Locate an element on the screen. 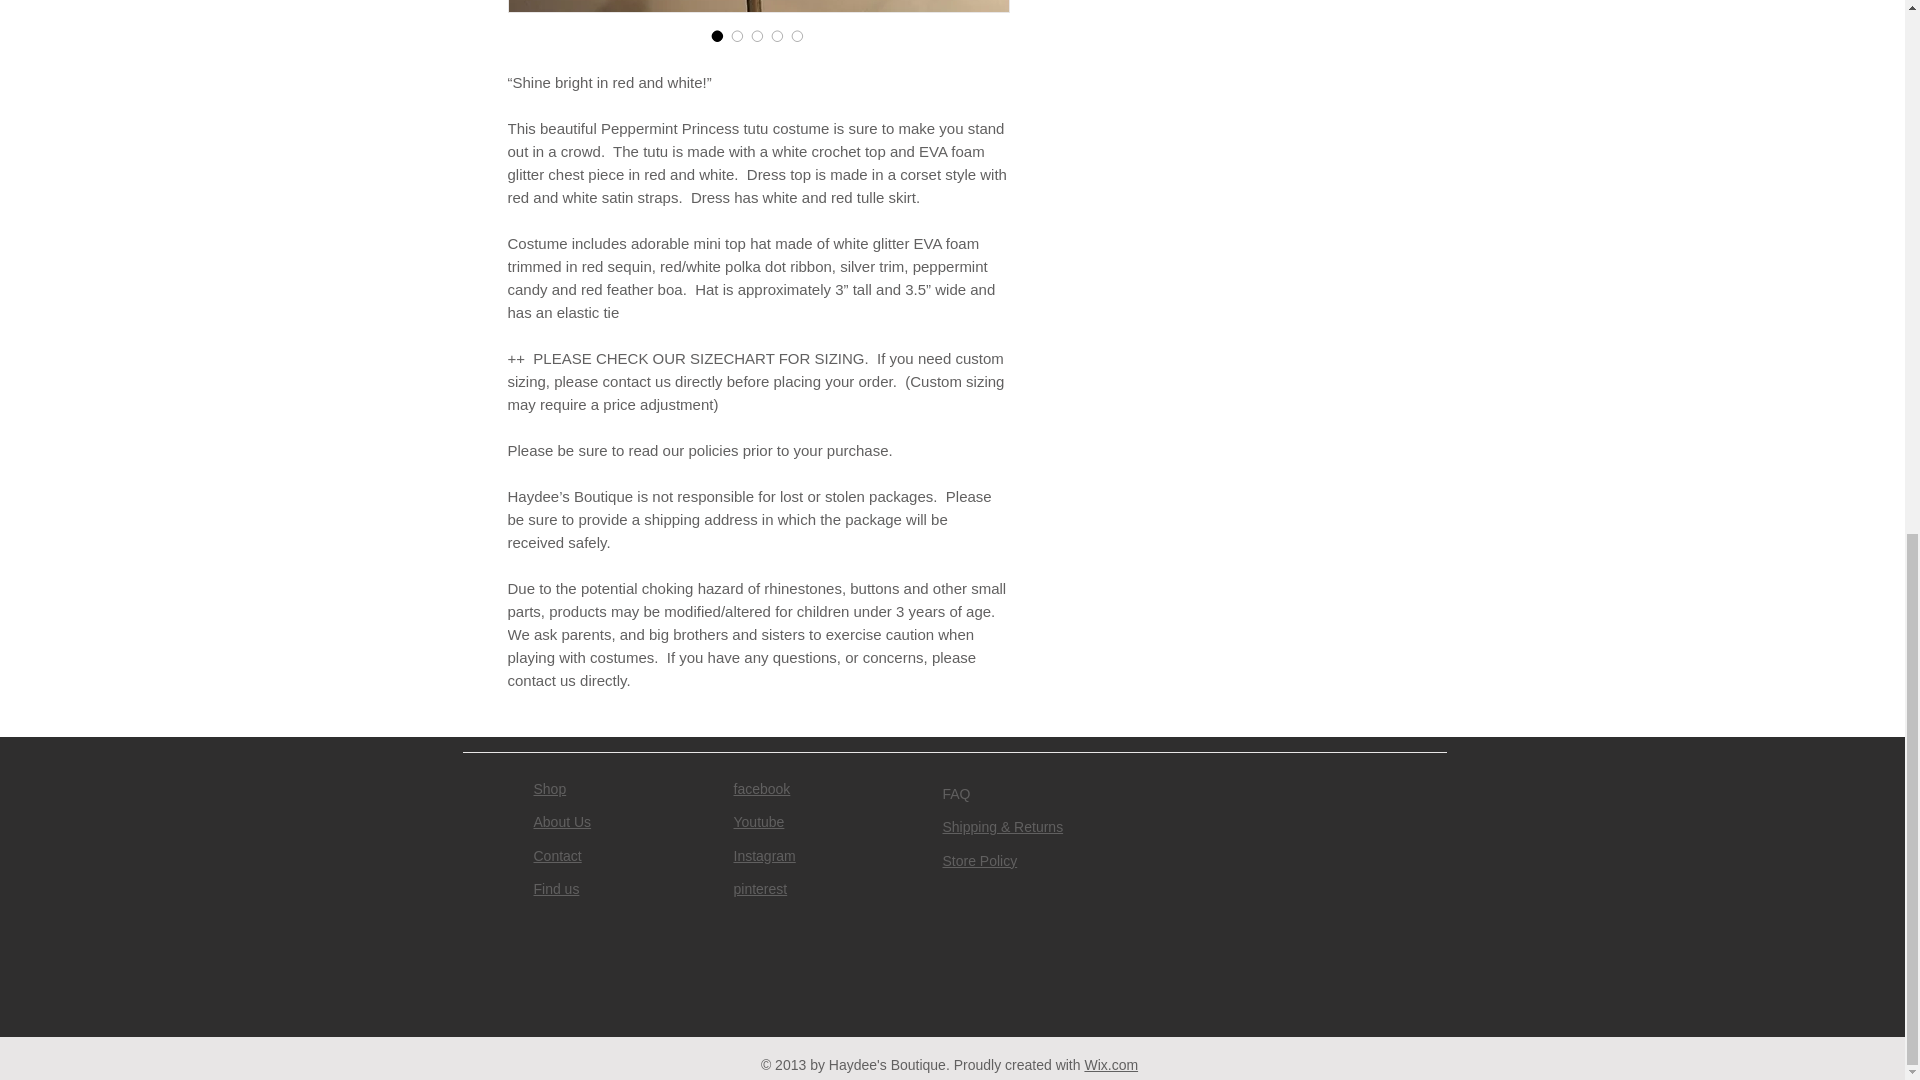 Image resolution: width=1920 pixels, height=1080 pixels. Youtube is located at coordinates (759, 822).